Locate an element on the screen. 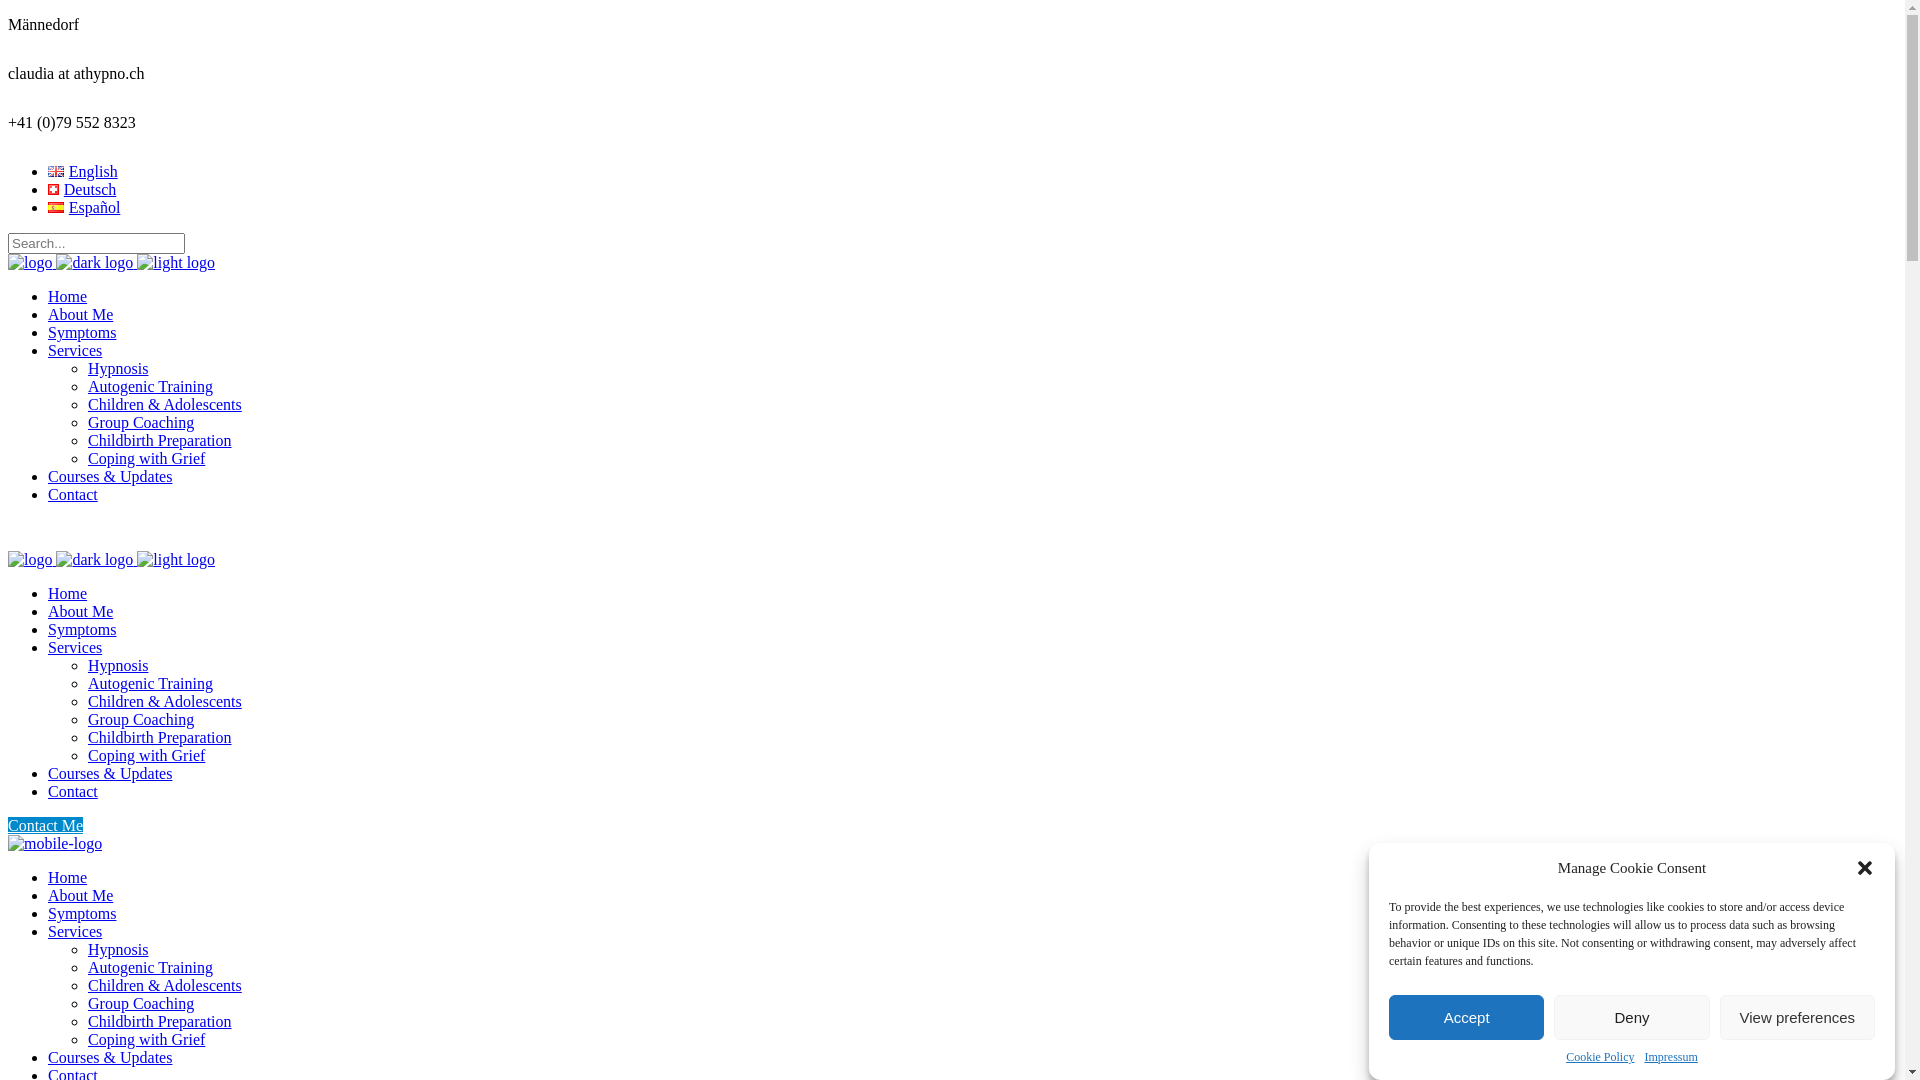 This screenshot has width=1920, height=1080. Children & Adolescents is located at coordinates (165, 702).